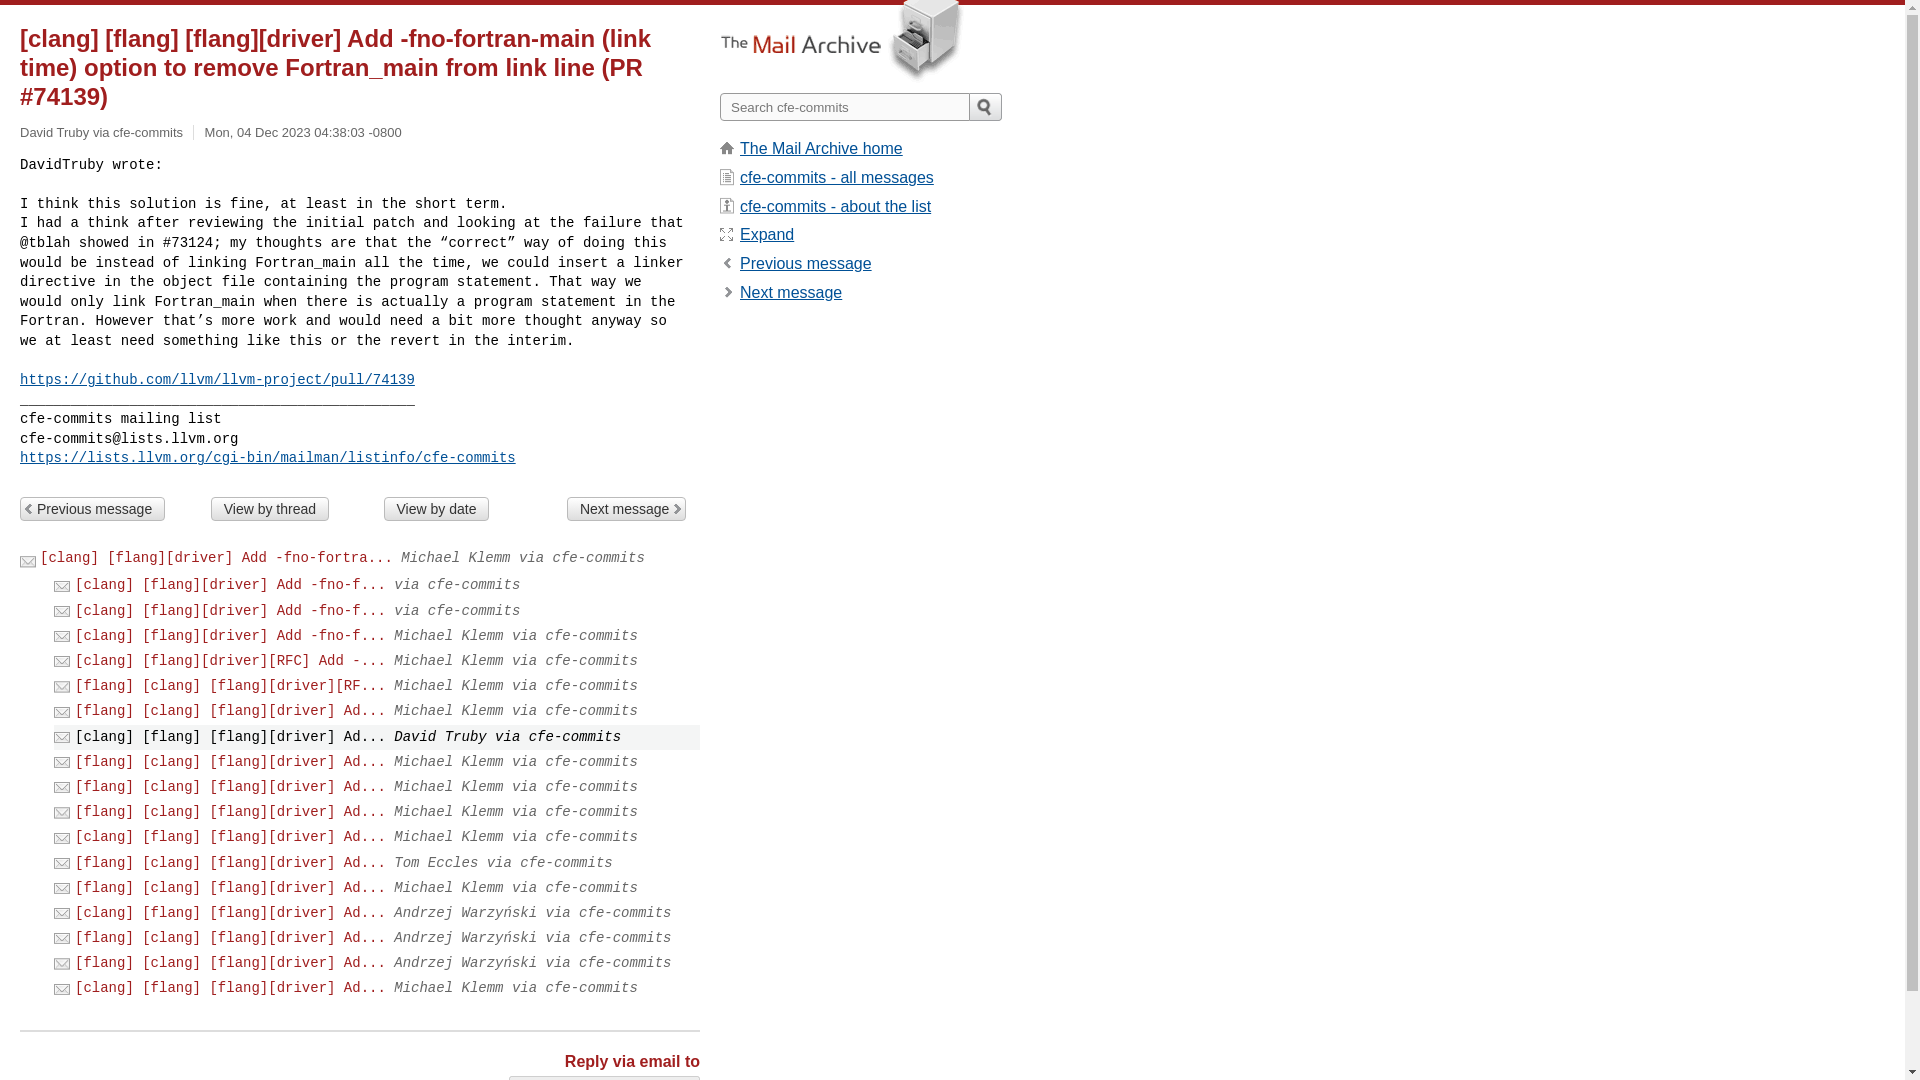 The width and height of the screenshot is (1920, 1080). What do you see at coordinates (820, 148) in the screenshot?
I see `The Mail Archive home` at bounding box center [820, 148].